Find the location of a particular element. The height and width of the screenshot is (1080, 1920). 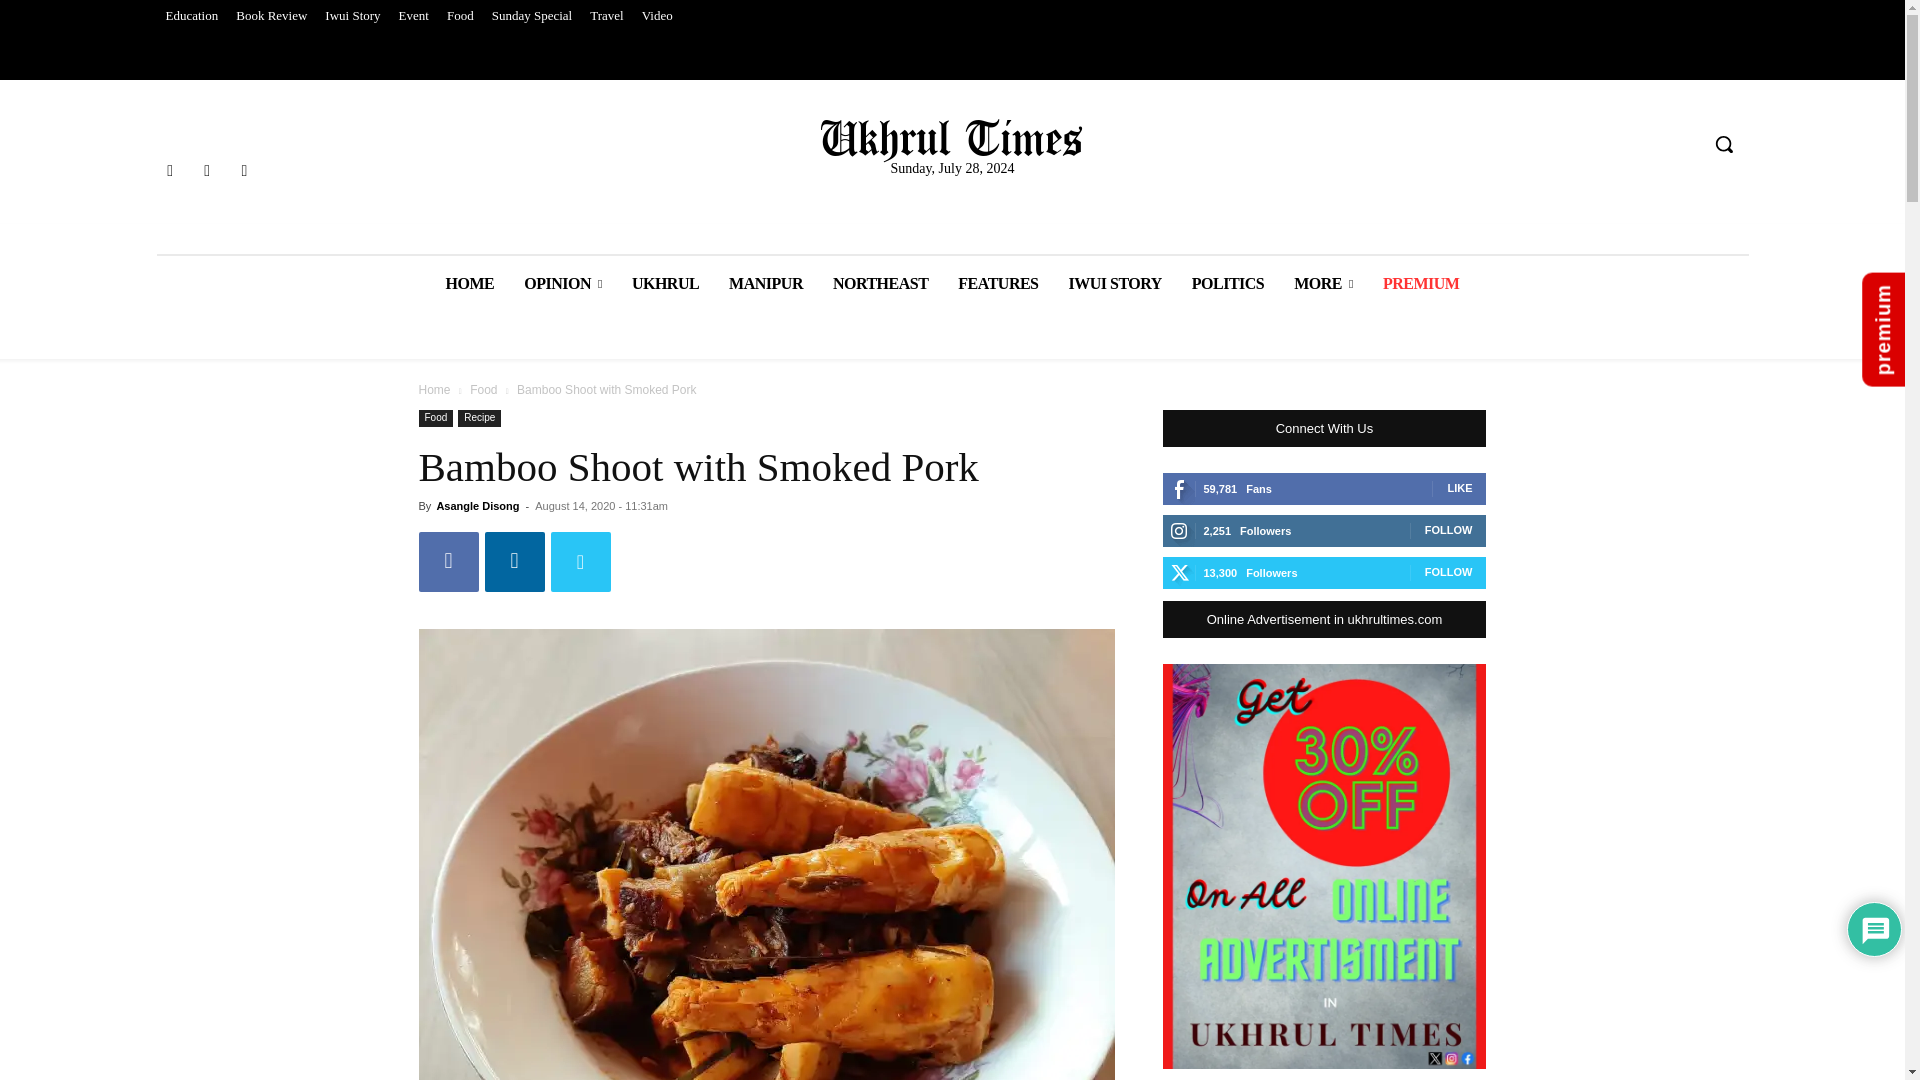

Facebook is located at coordinates (448, 562).